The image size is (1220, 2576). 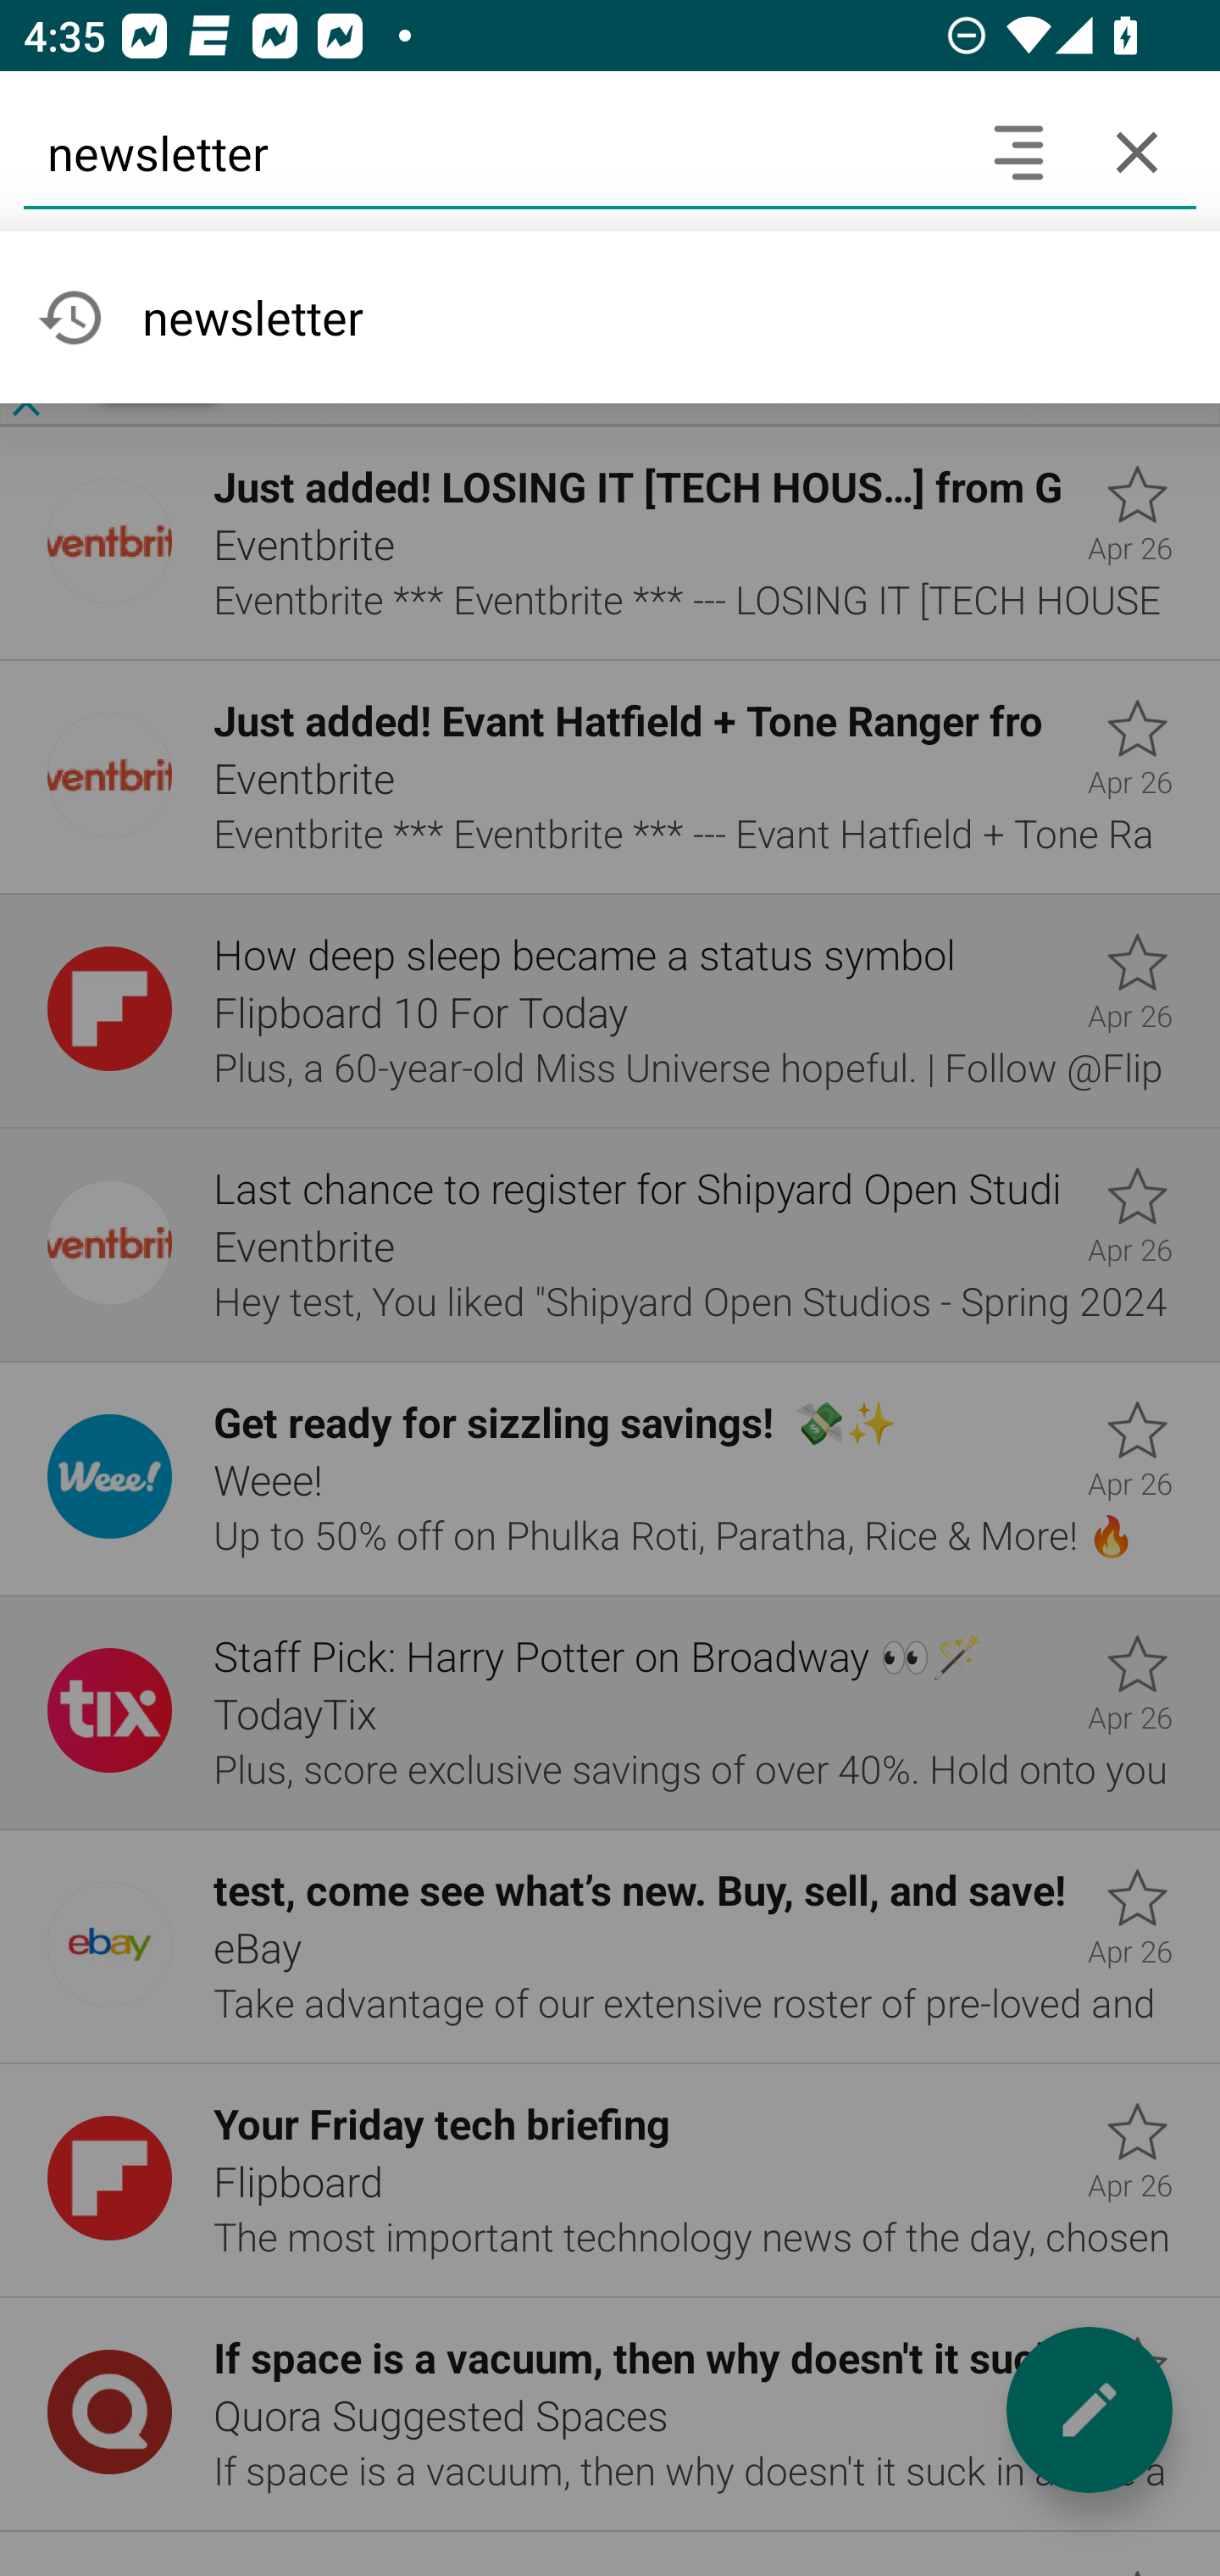 What do you see at coordinates (1137, 152) in the screenshot?
I see `Cancel` at bounding box center [1137, 152].